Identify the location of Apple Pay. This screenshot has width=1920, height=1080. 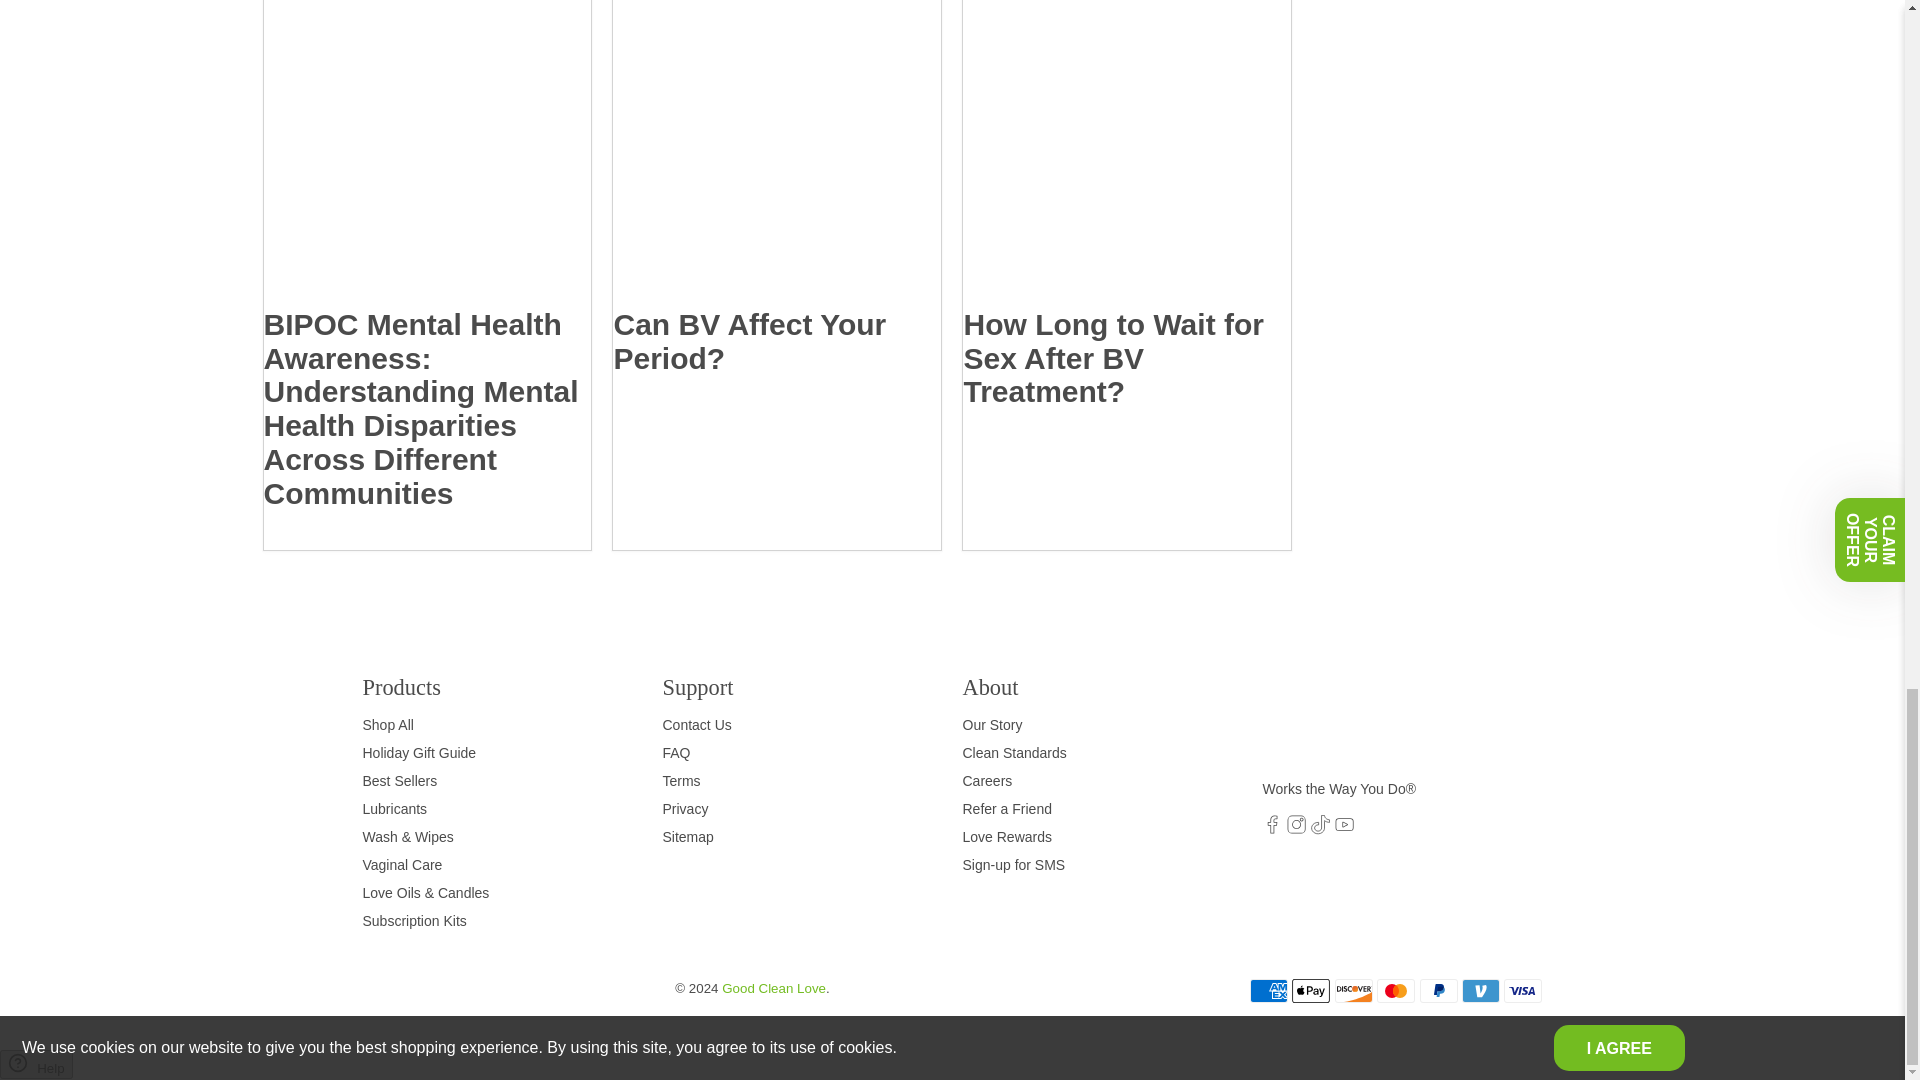
(1311, 990).